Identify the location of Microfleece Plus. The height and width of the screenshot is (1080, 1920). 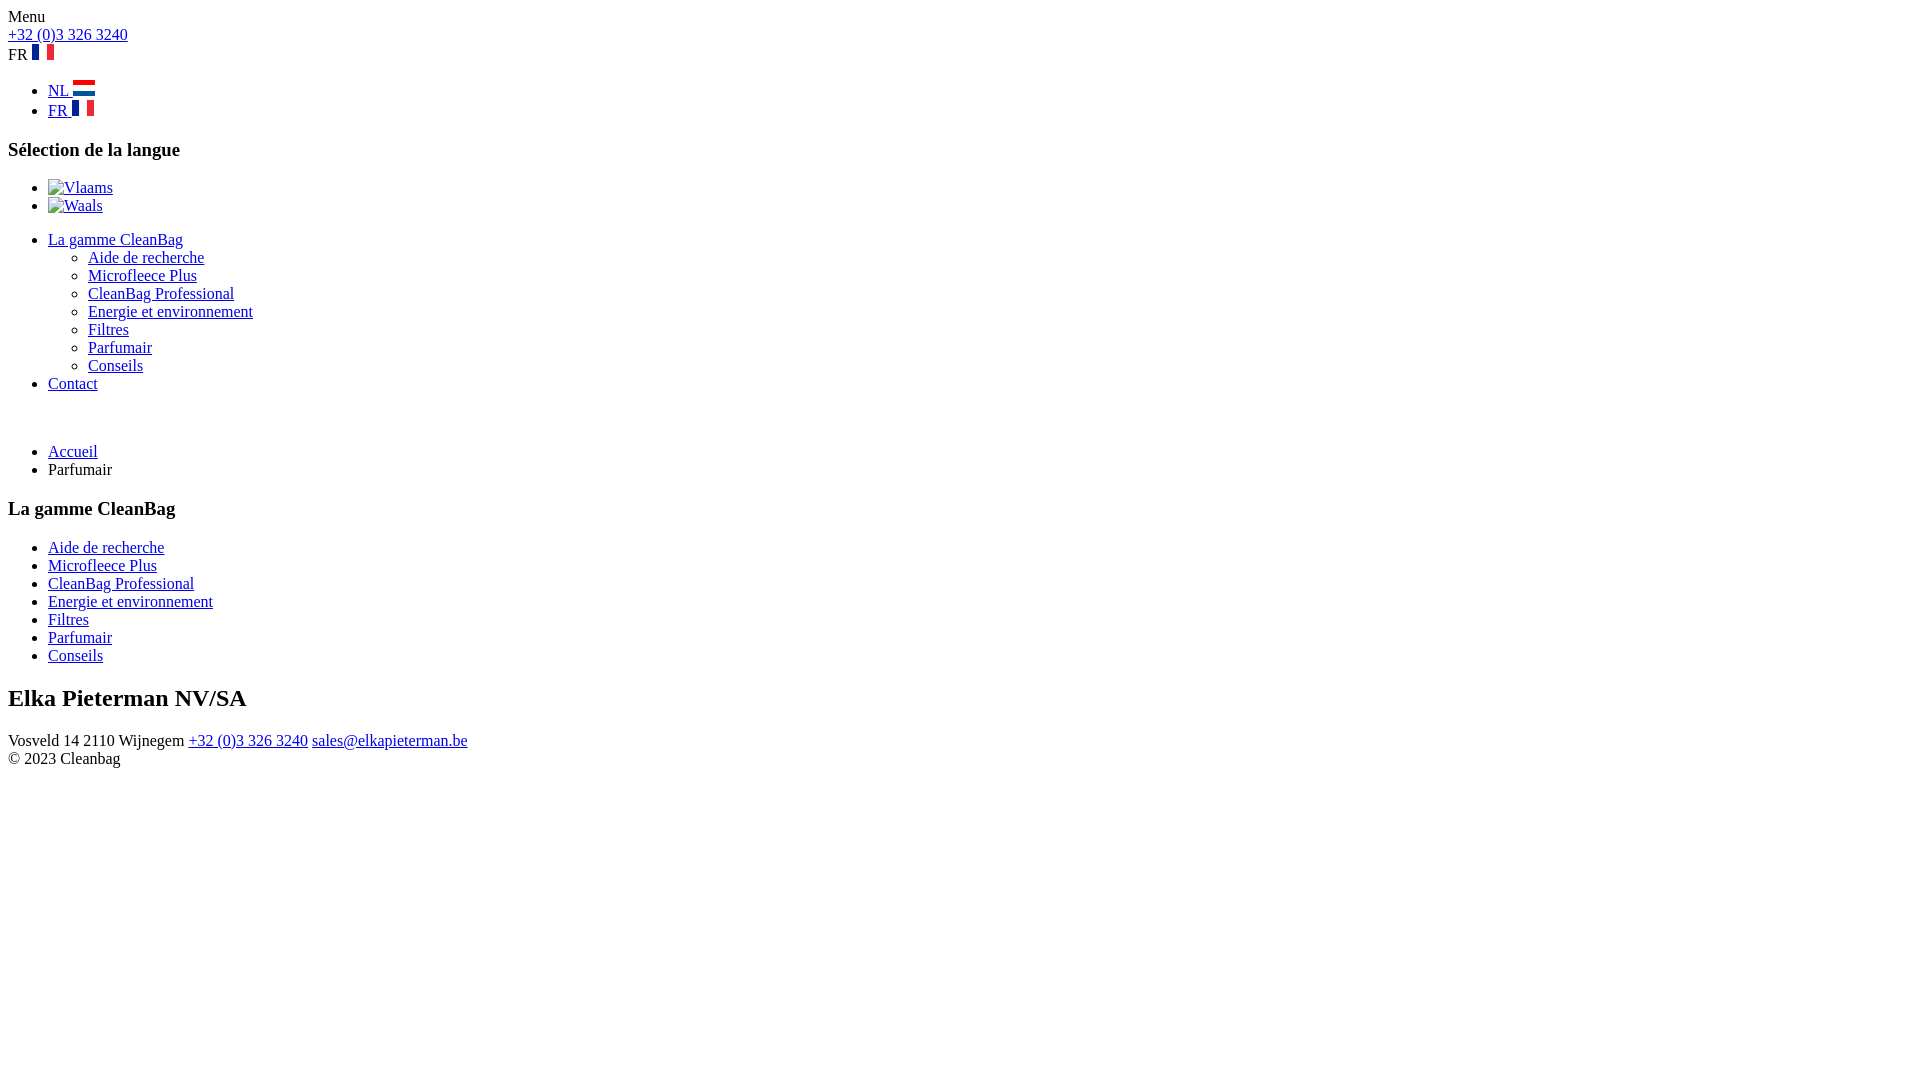
(142, 276).